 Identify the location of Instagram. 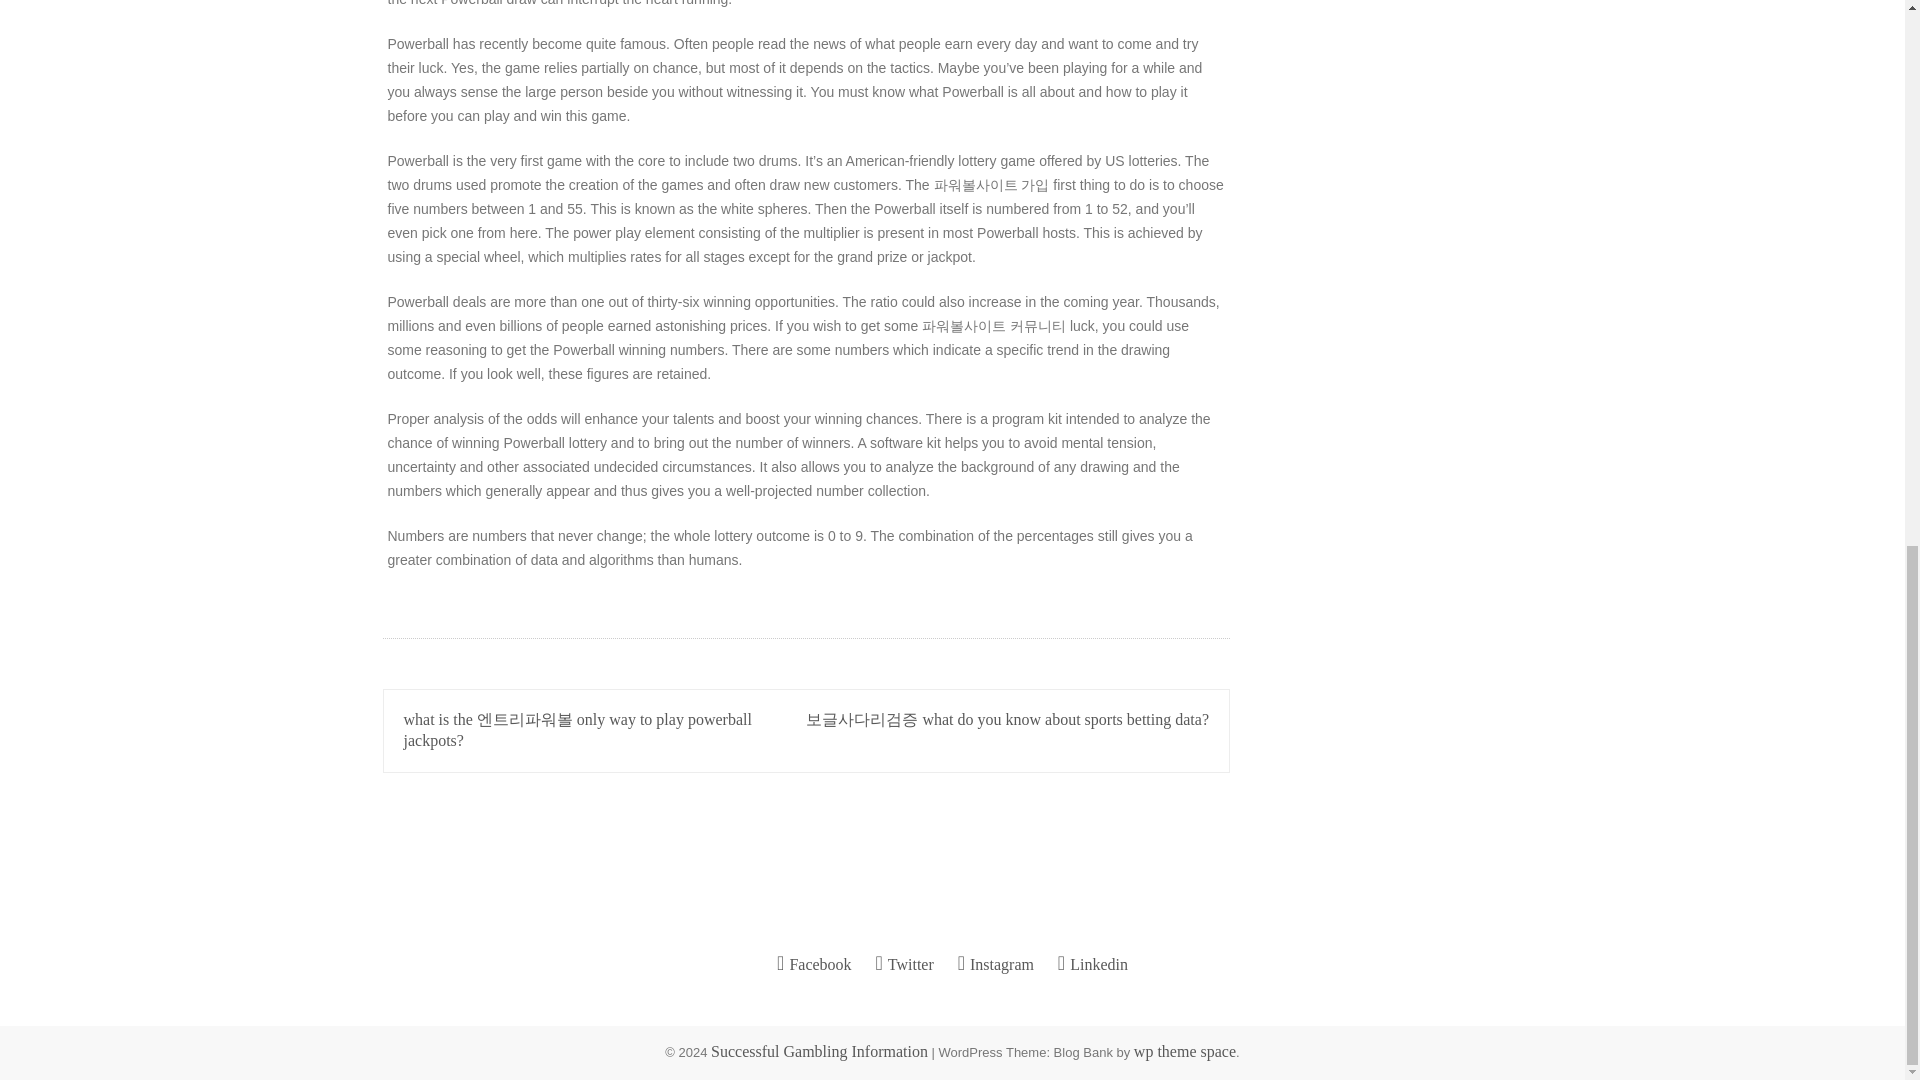
(996, 964).